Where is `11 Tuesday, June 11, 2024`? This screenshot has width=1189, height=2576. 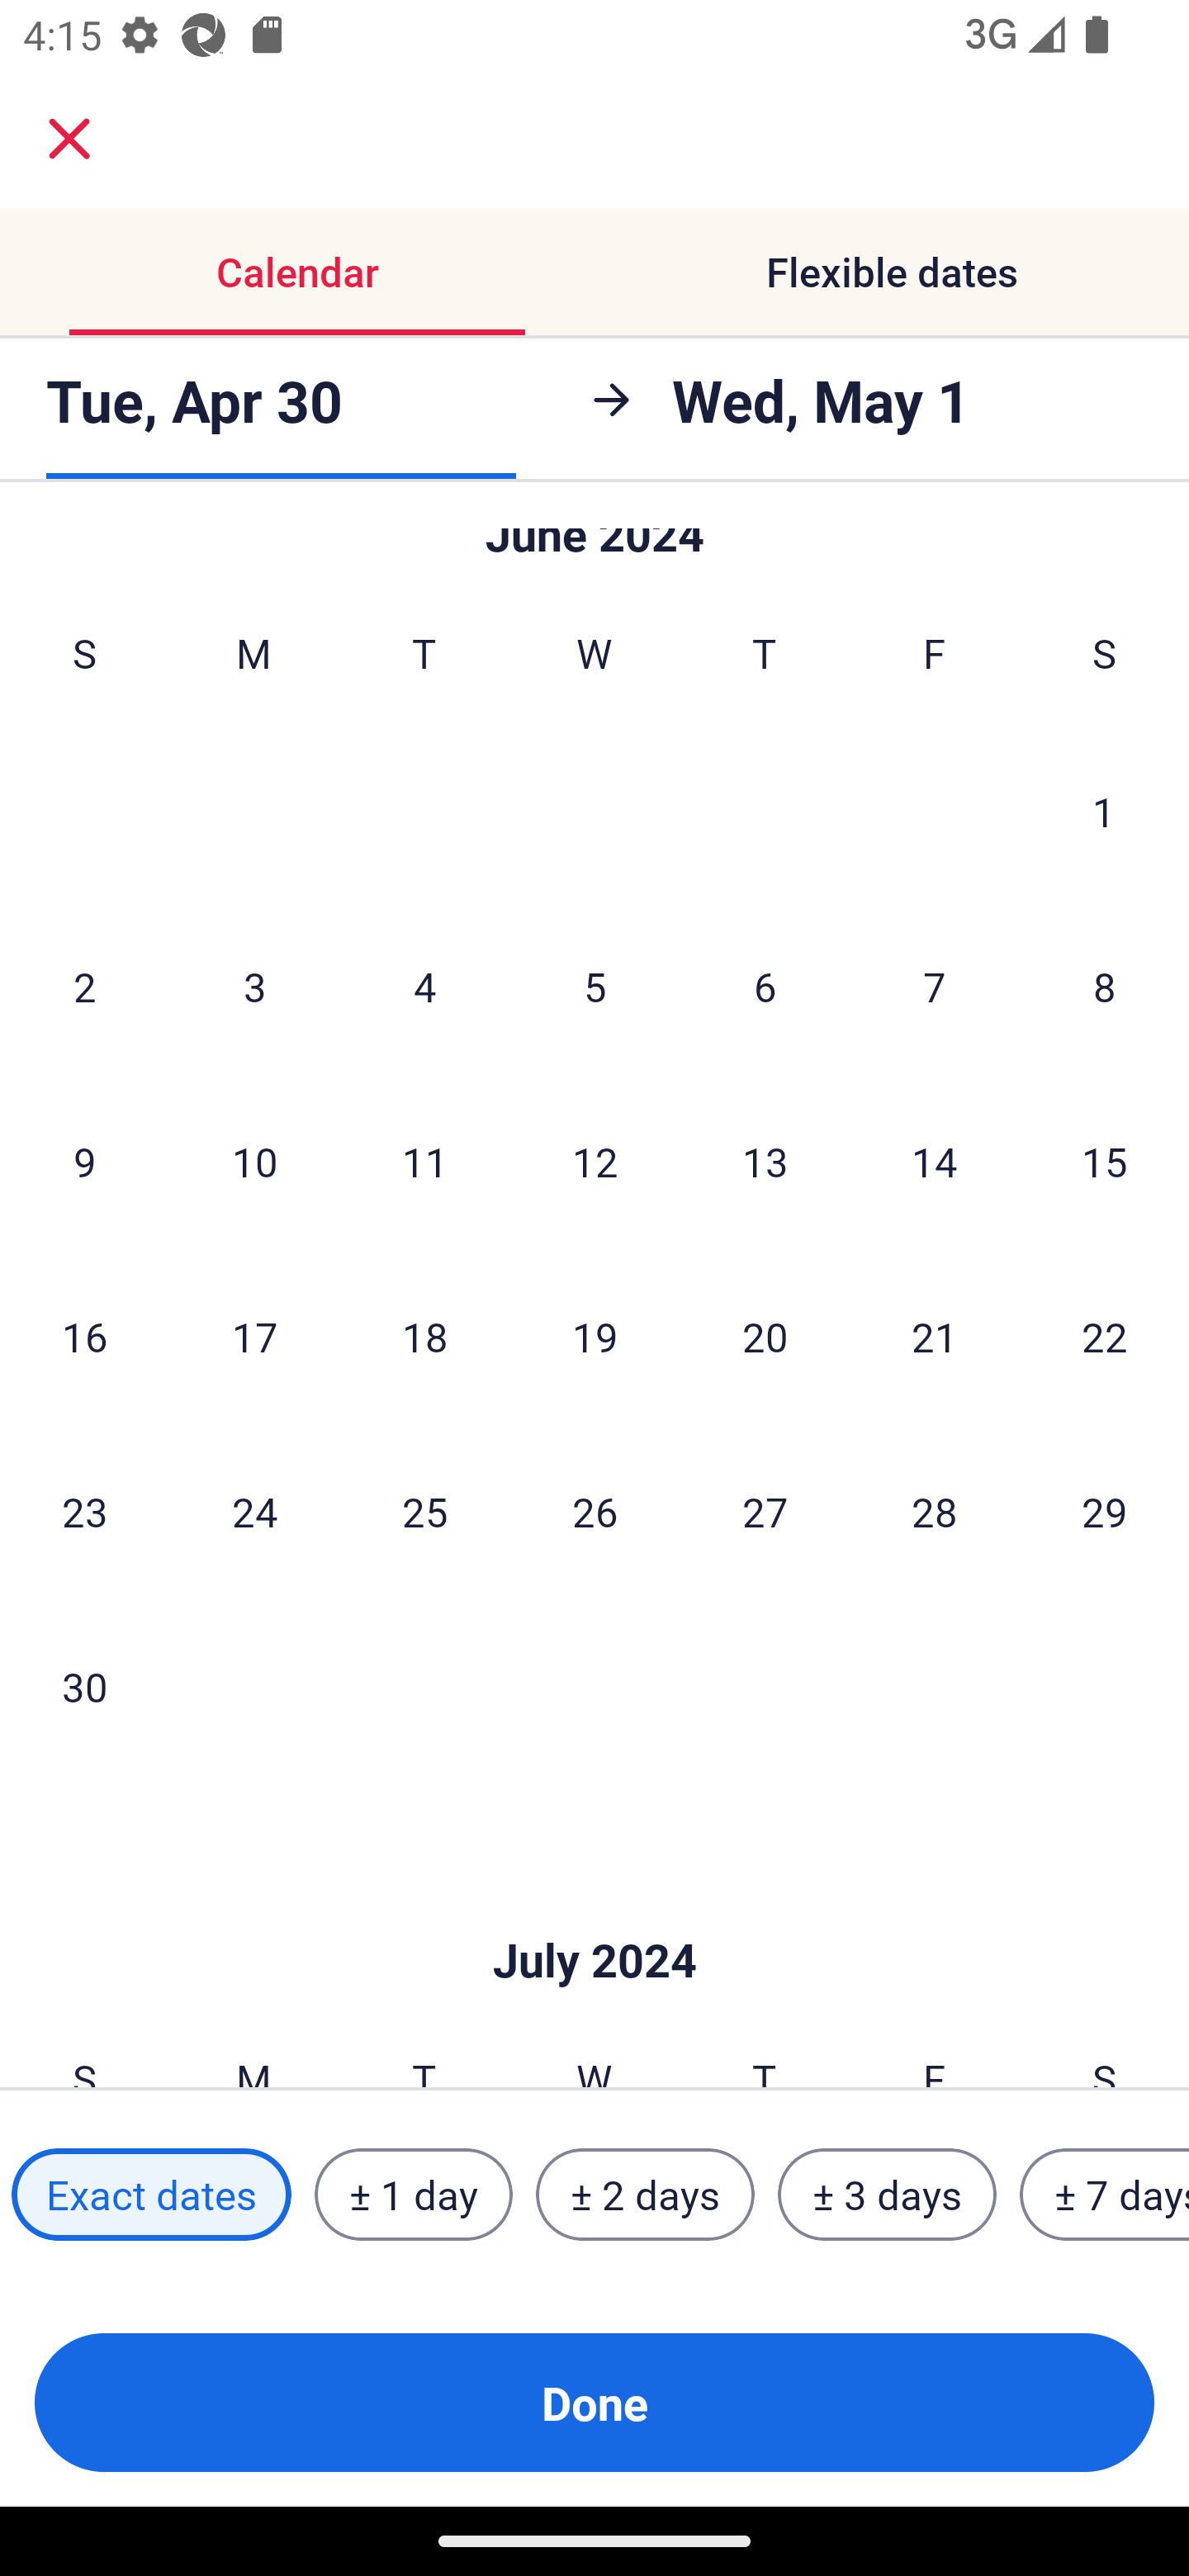
11 Tuesday, June 11, 2024 is located at coordinates (424, 1162).